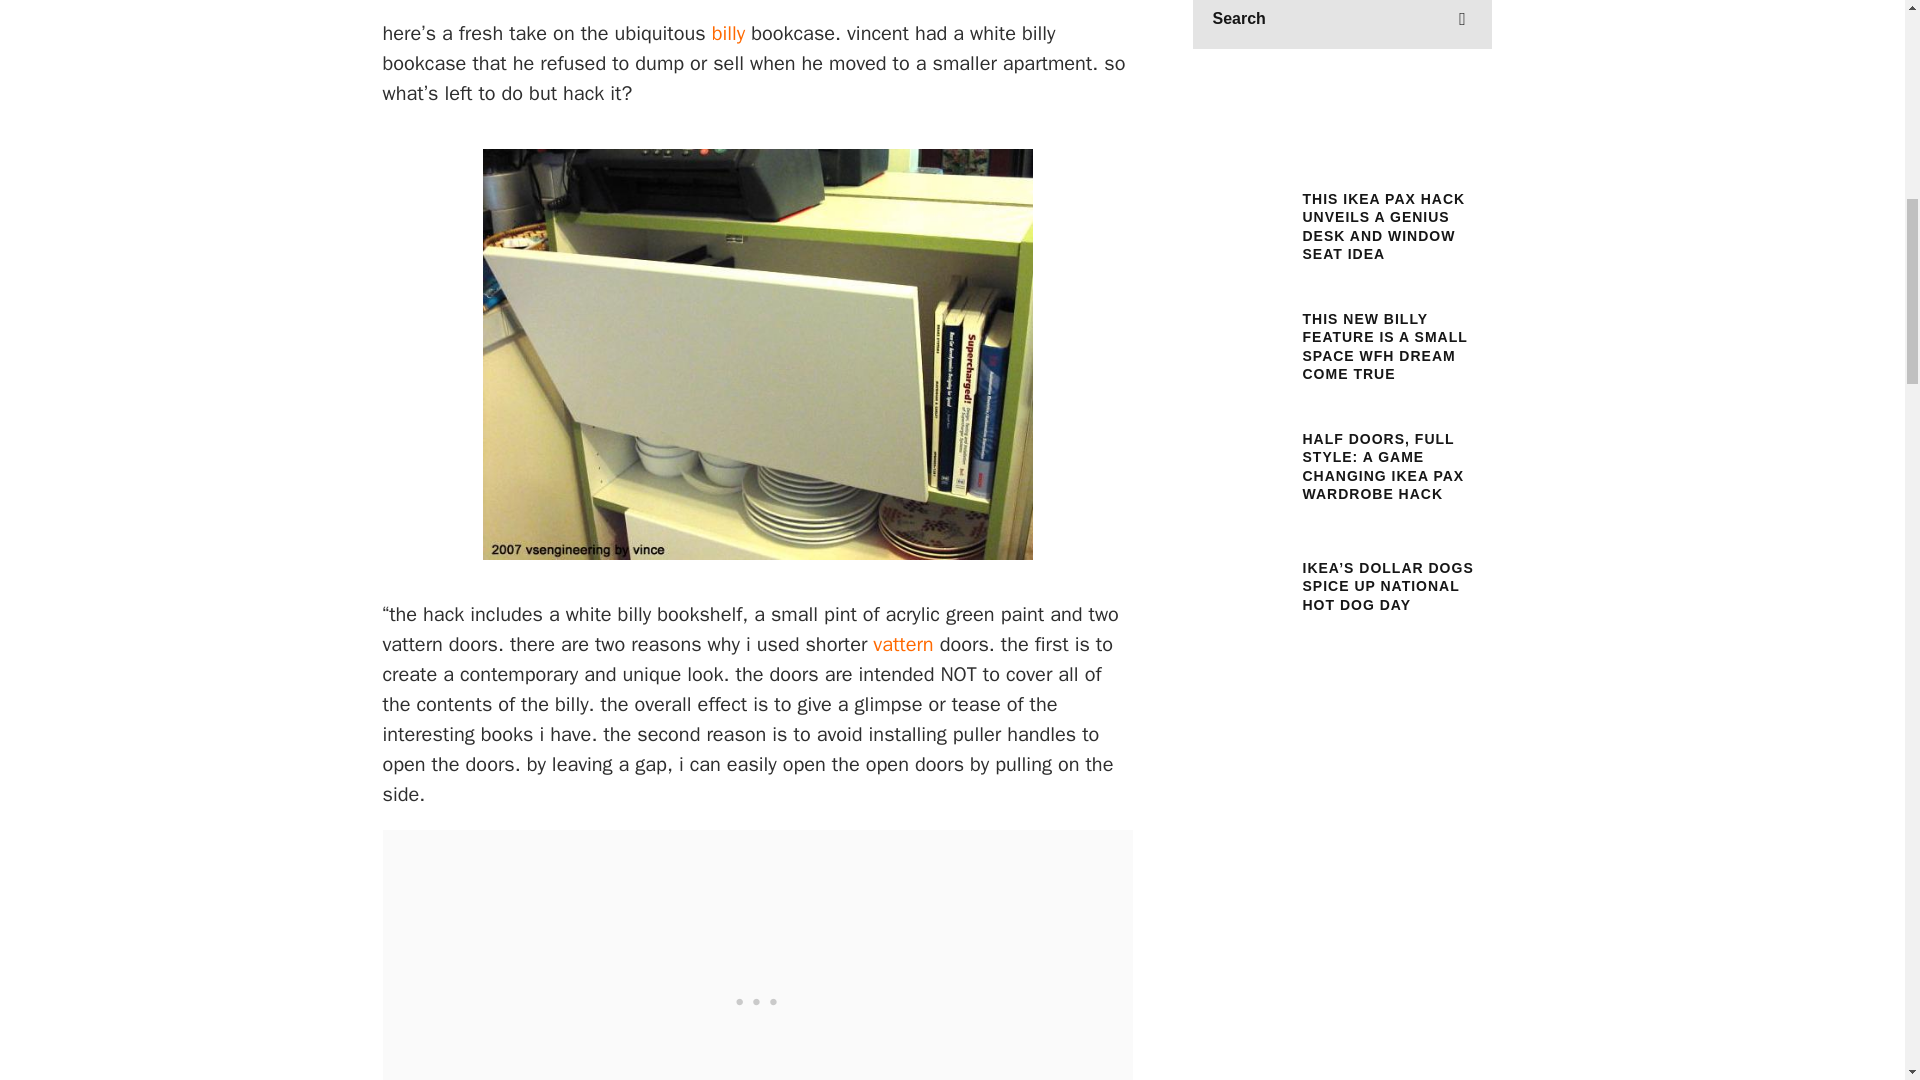 This screenshot has height=1080, width=1920. I want to click on vattern, so click(903, 644).